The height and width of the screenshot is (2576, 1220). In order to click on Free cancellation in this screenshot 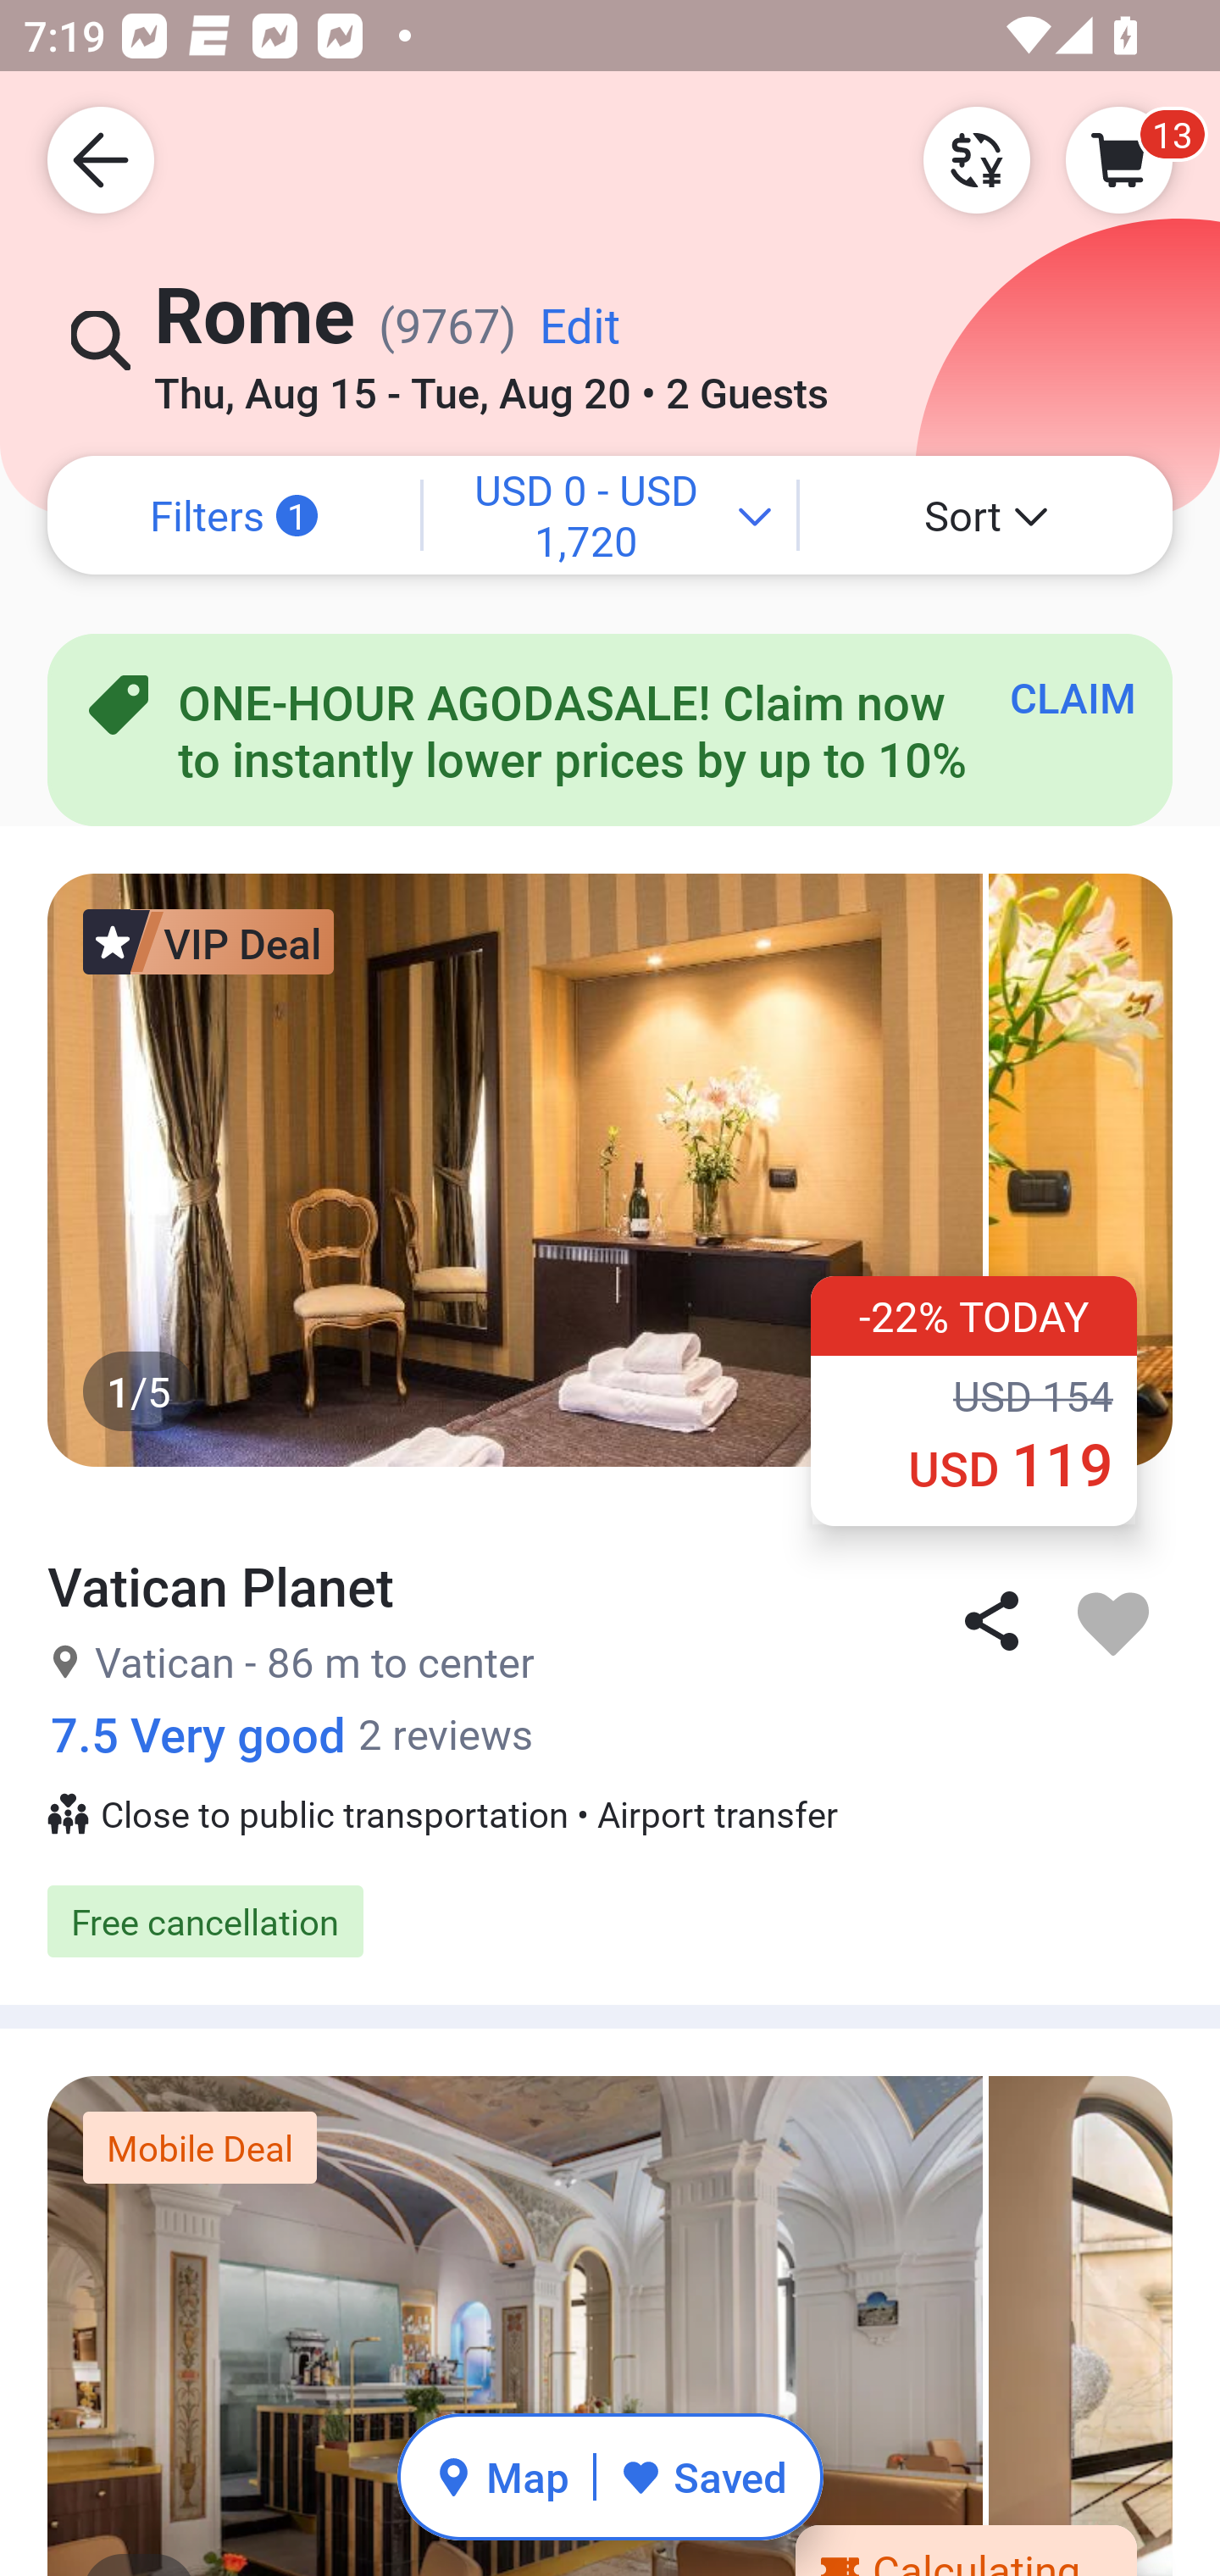, I will do `click(610, 1921)`.